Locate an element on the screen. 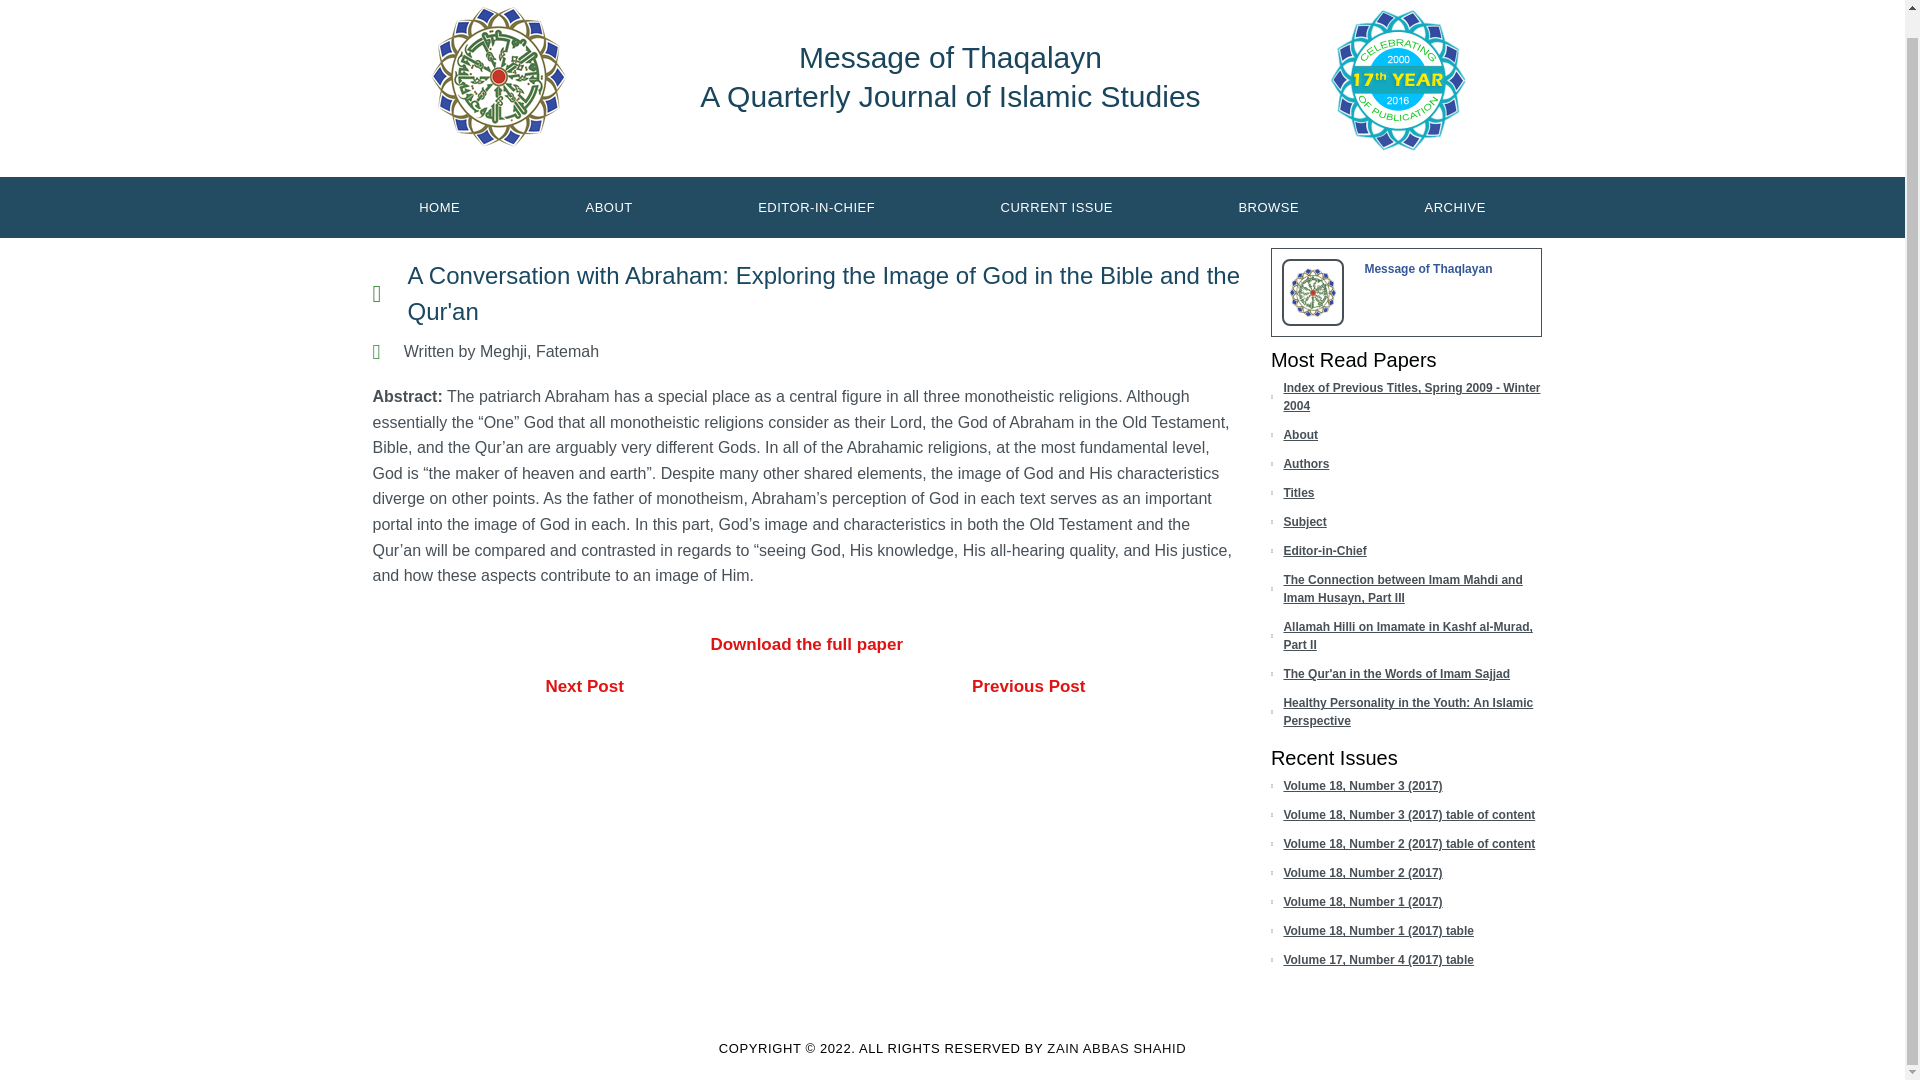 This screenshot has height=1080, width=1920. 3502af43c5ee99cb3b9889fa6641540762fcce75.00001251 is located at coordinates (1314, 292).